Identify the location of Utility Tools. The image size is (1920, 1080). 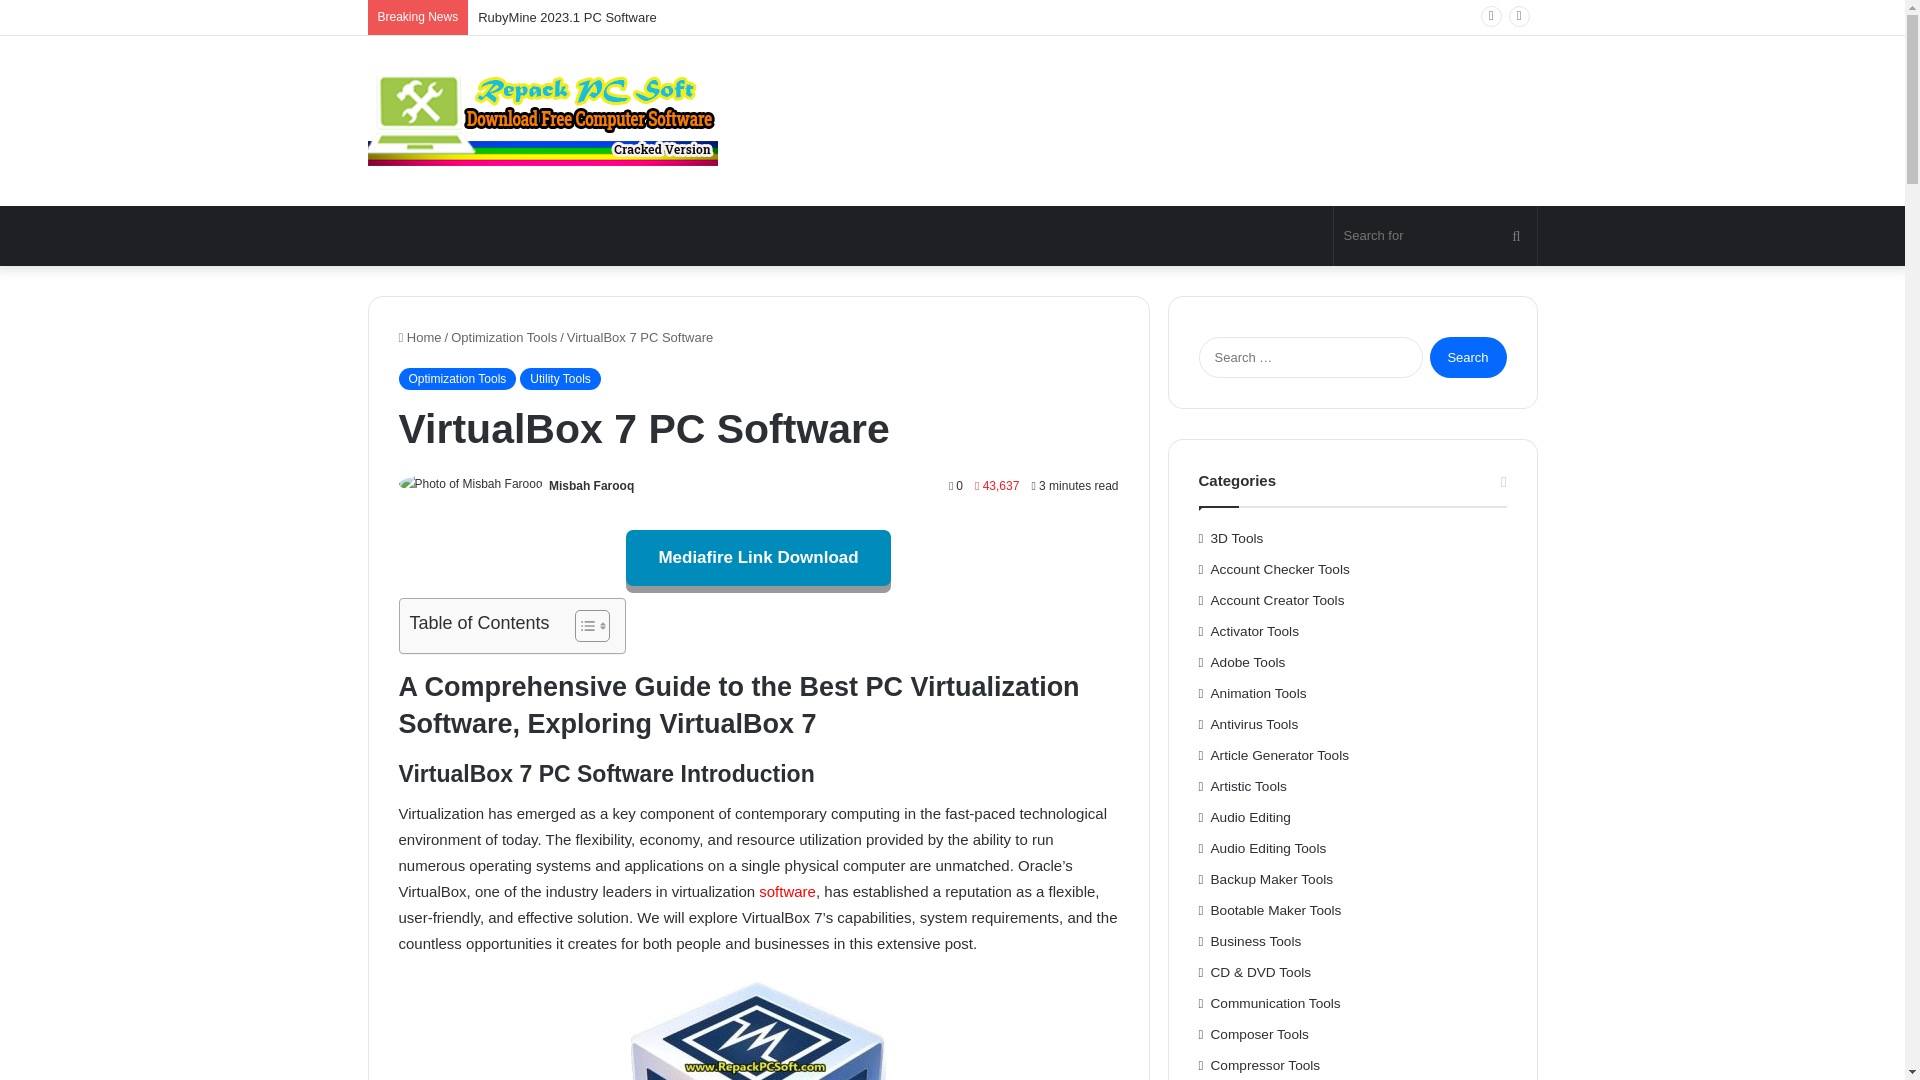
(560, 378).